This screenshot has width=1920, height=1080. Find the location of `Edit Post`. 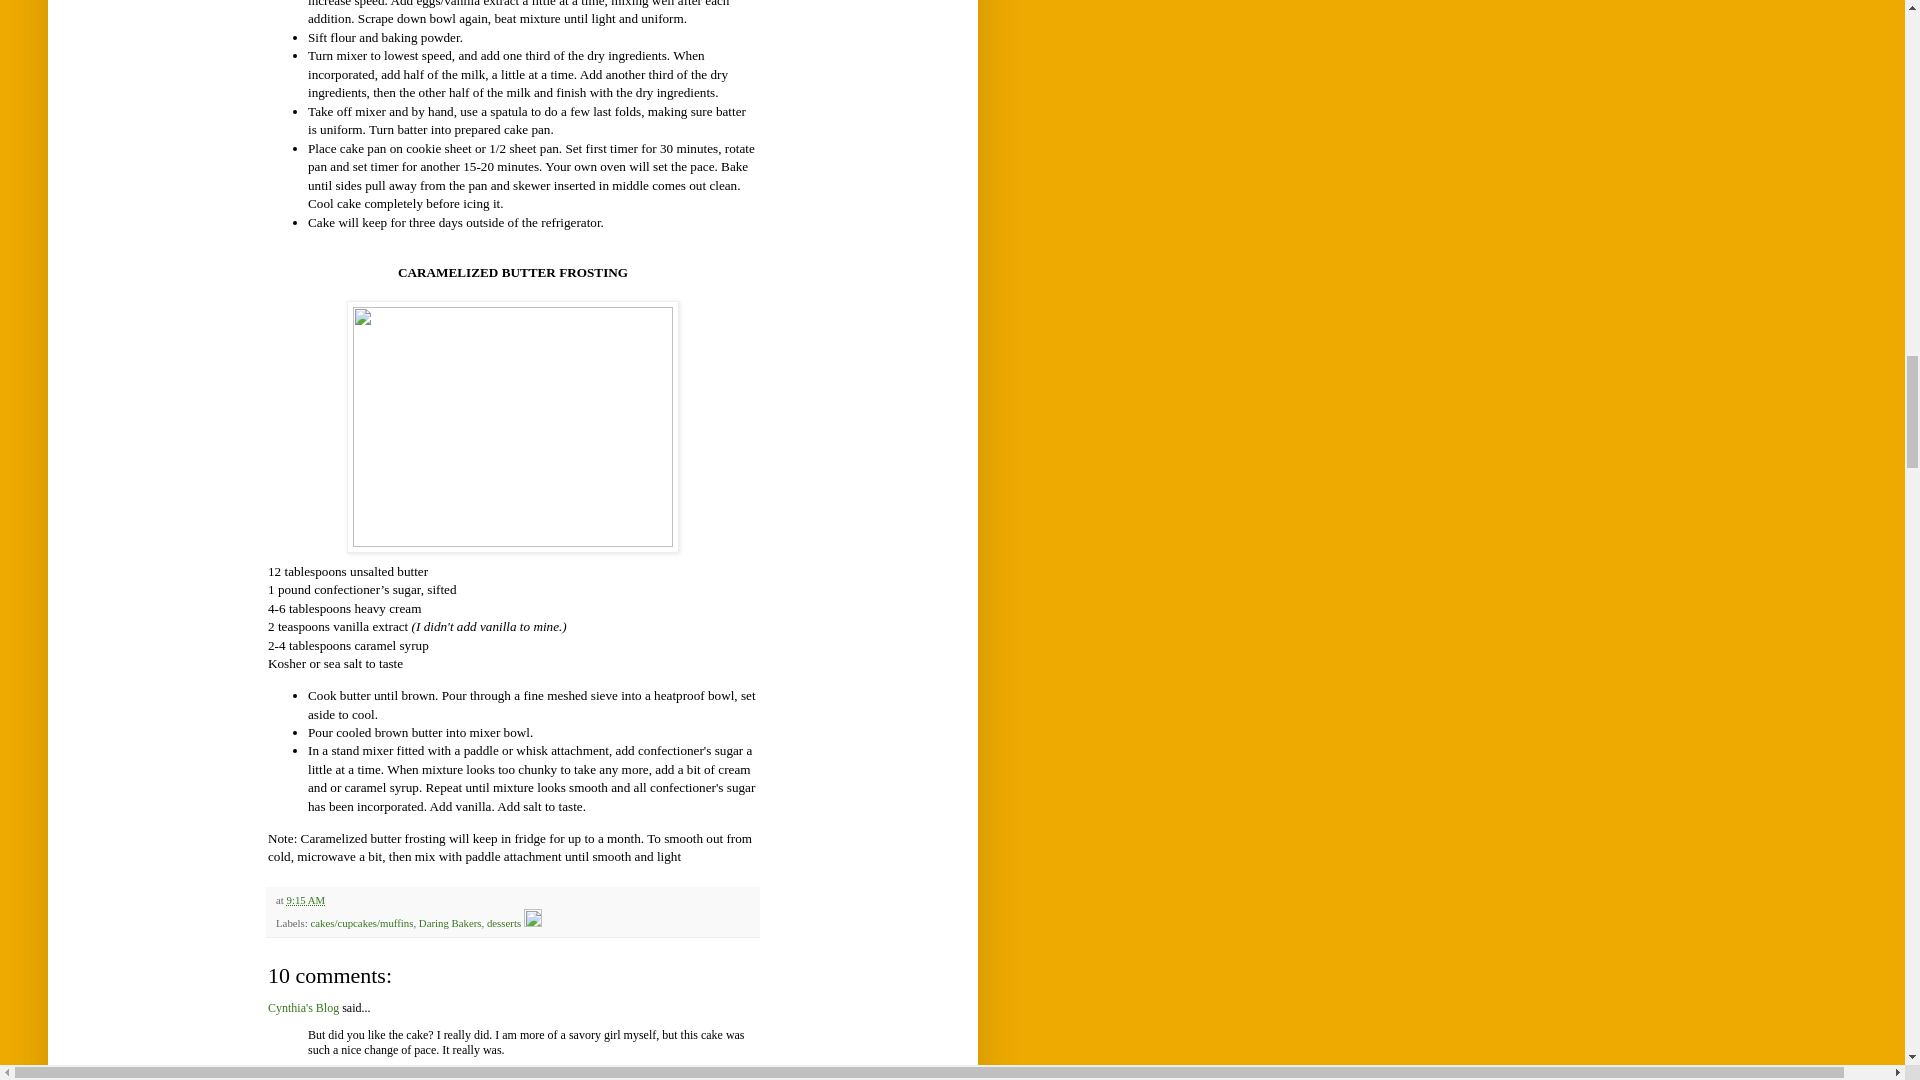

Edit Post is located at coordinates (532, 922).